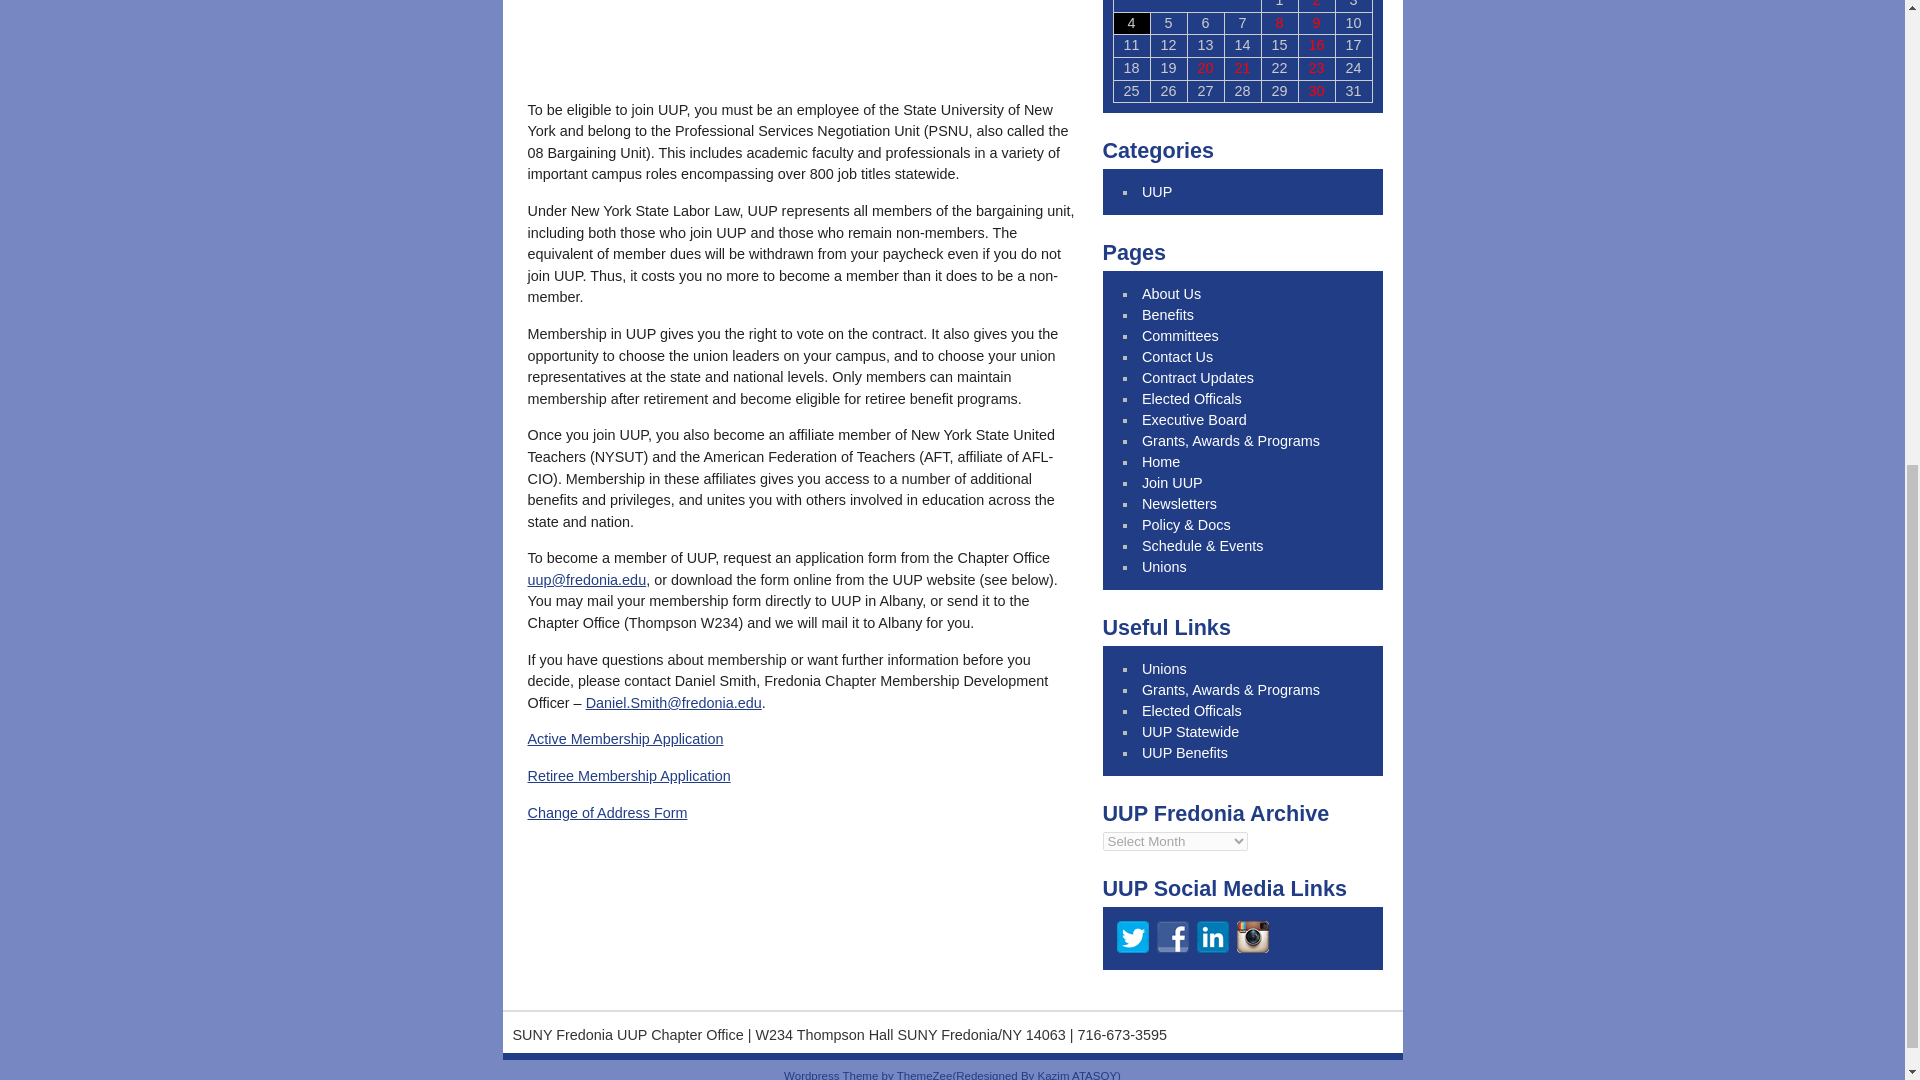 The height and width of the screenshot is (1080, 1920). I want to click on Active Membership Application, so click(626, 739).